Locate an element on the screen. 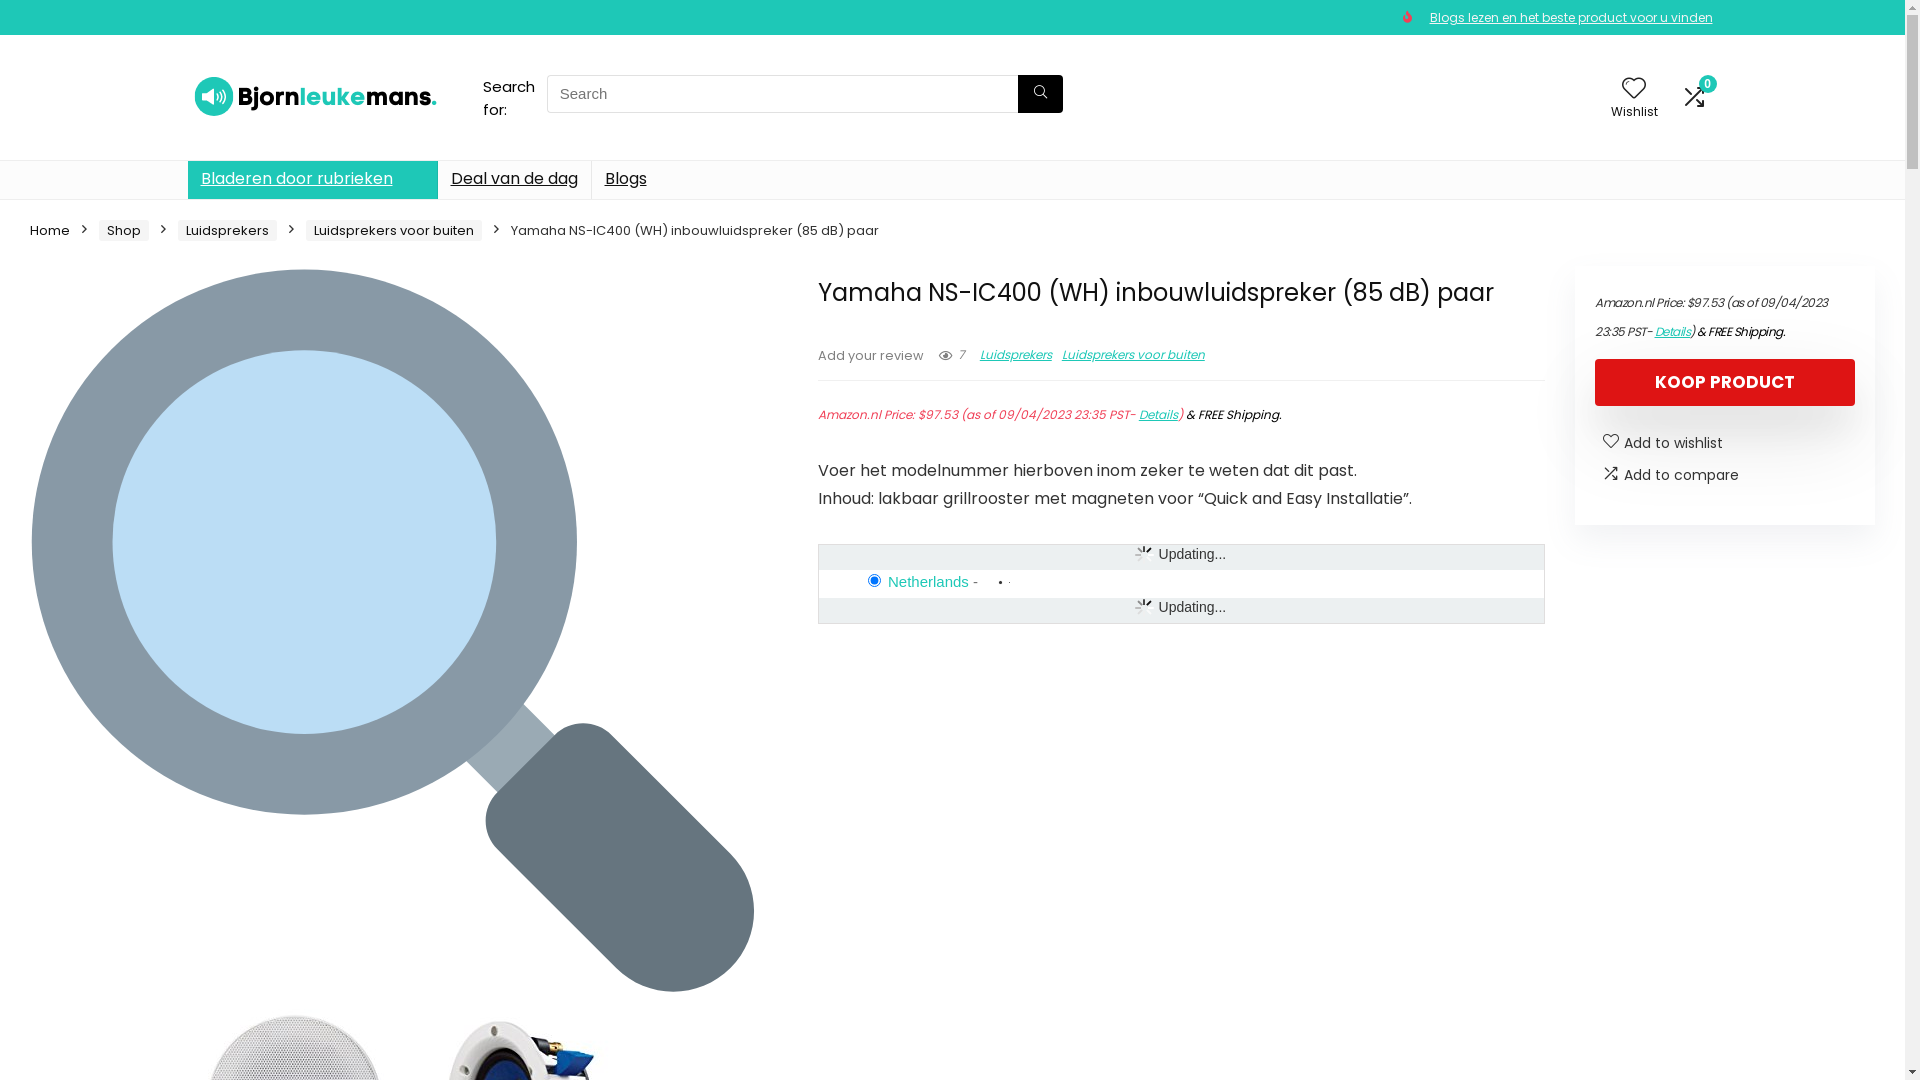 Image resolution: width=1920 pixels, height=1080 pixels. Luidsprekers voor buiten is located at coordinates (394, 230).